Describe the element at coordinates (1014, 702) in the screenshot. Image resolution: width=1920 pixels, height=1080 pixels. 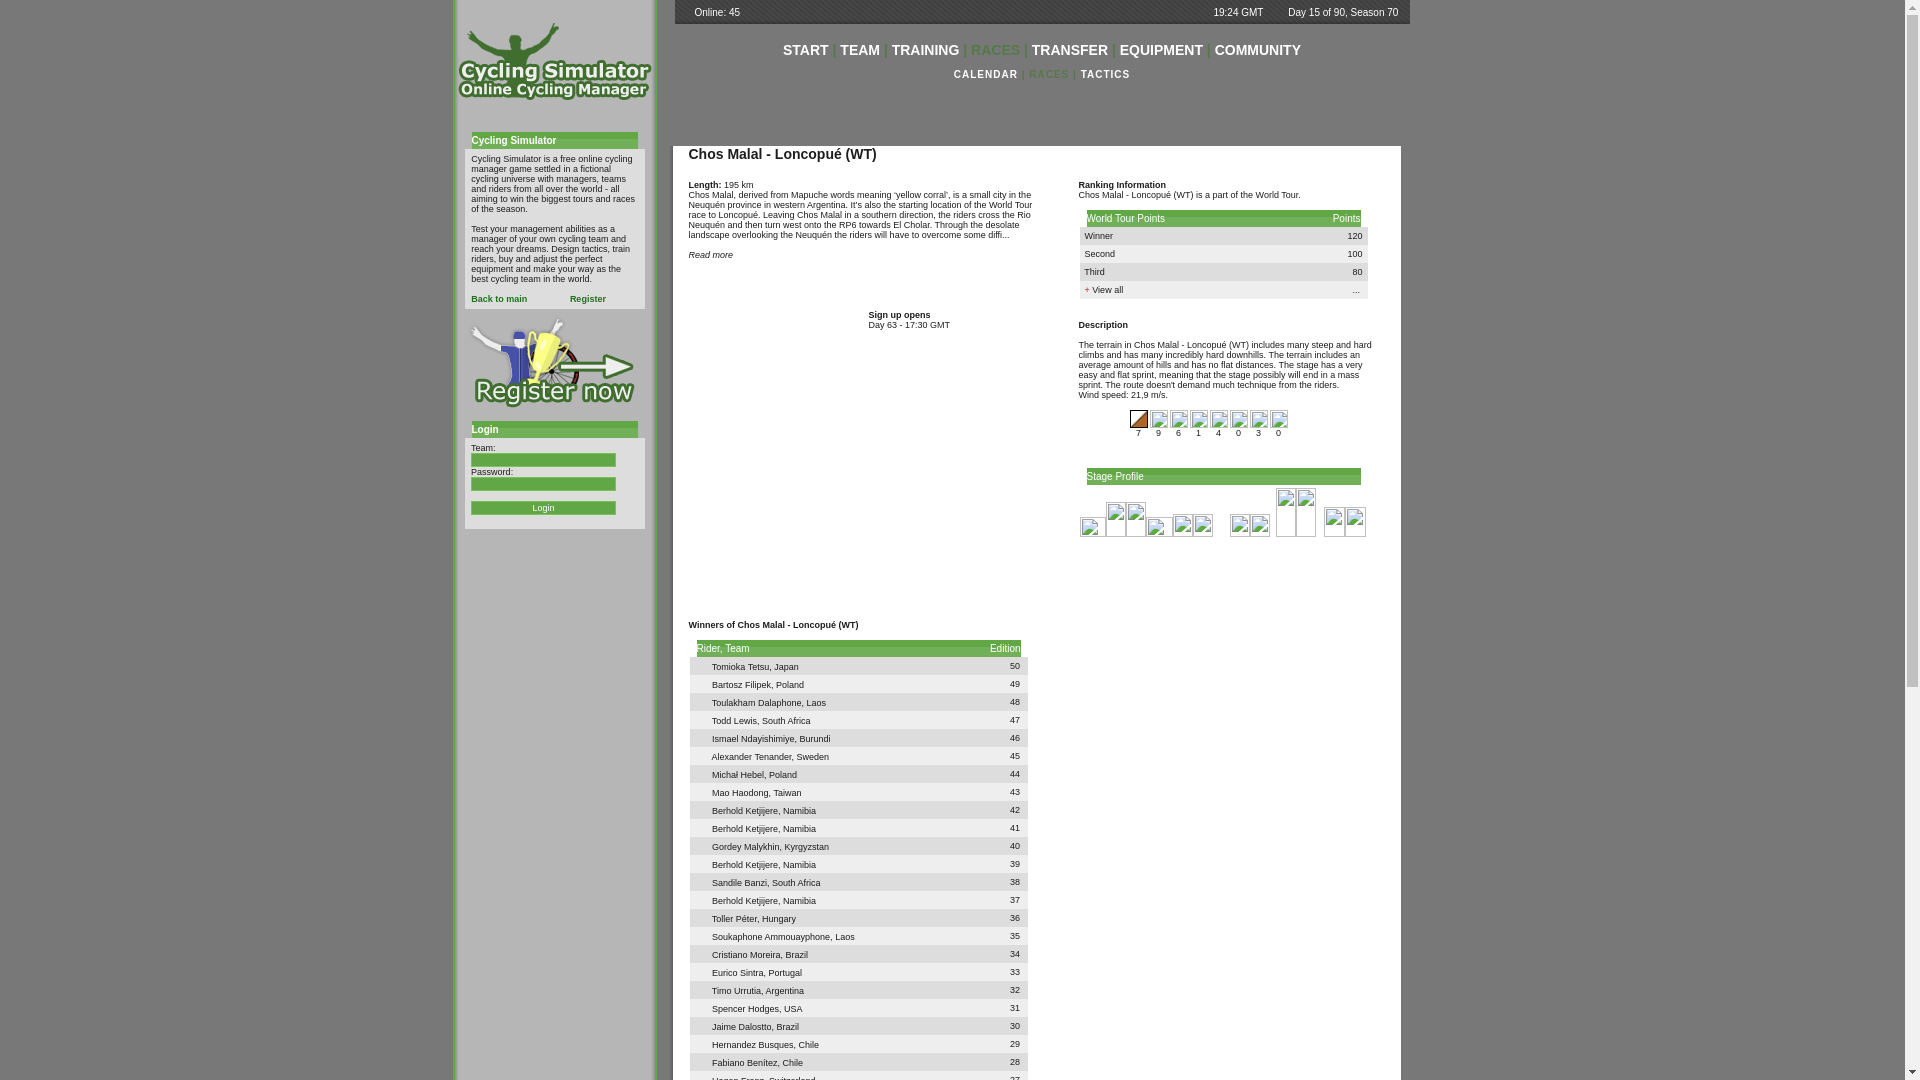
I see `48` at that location.